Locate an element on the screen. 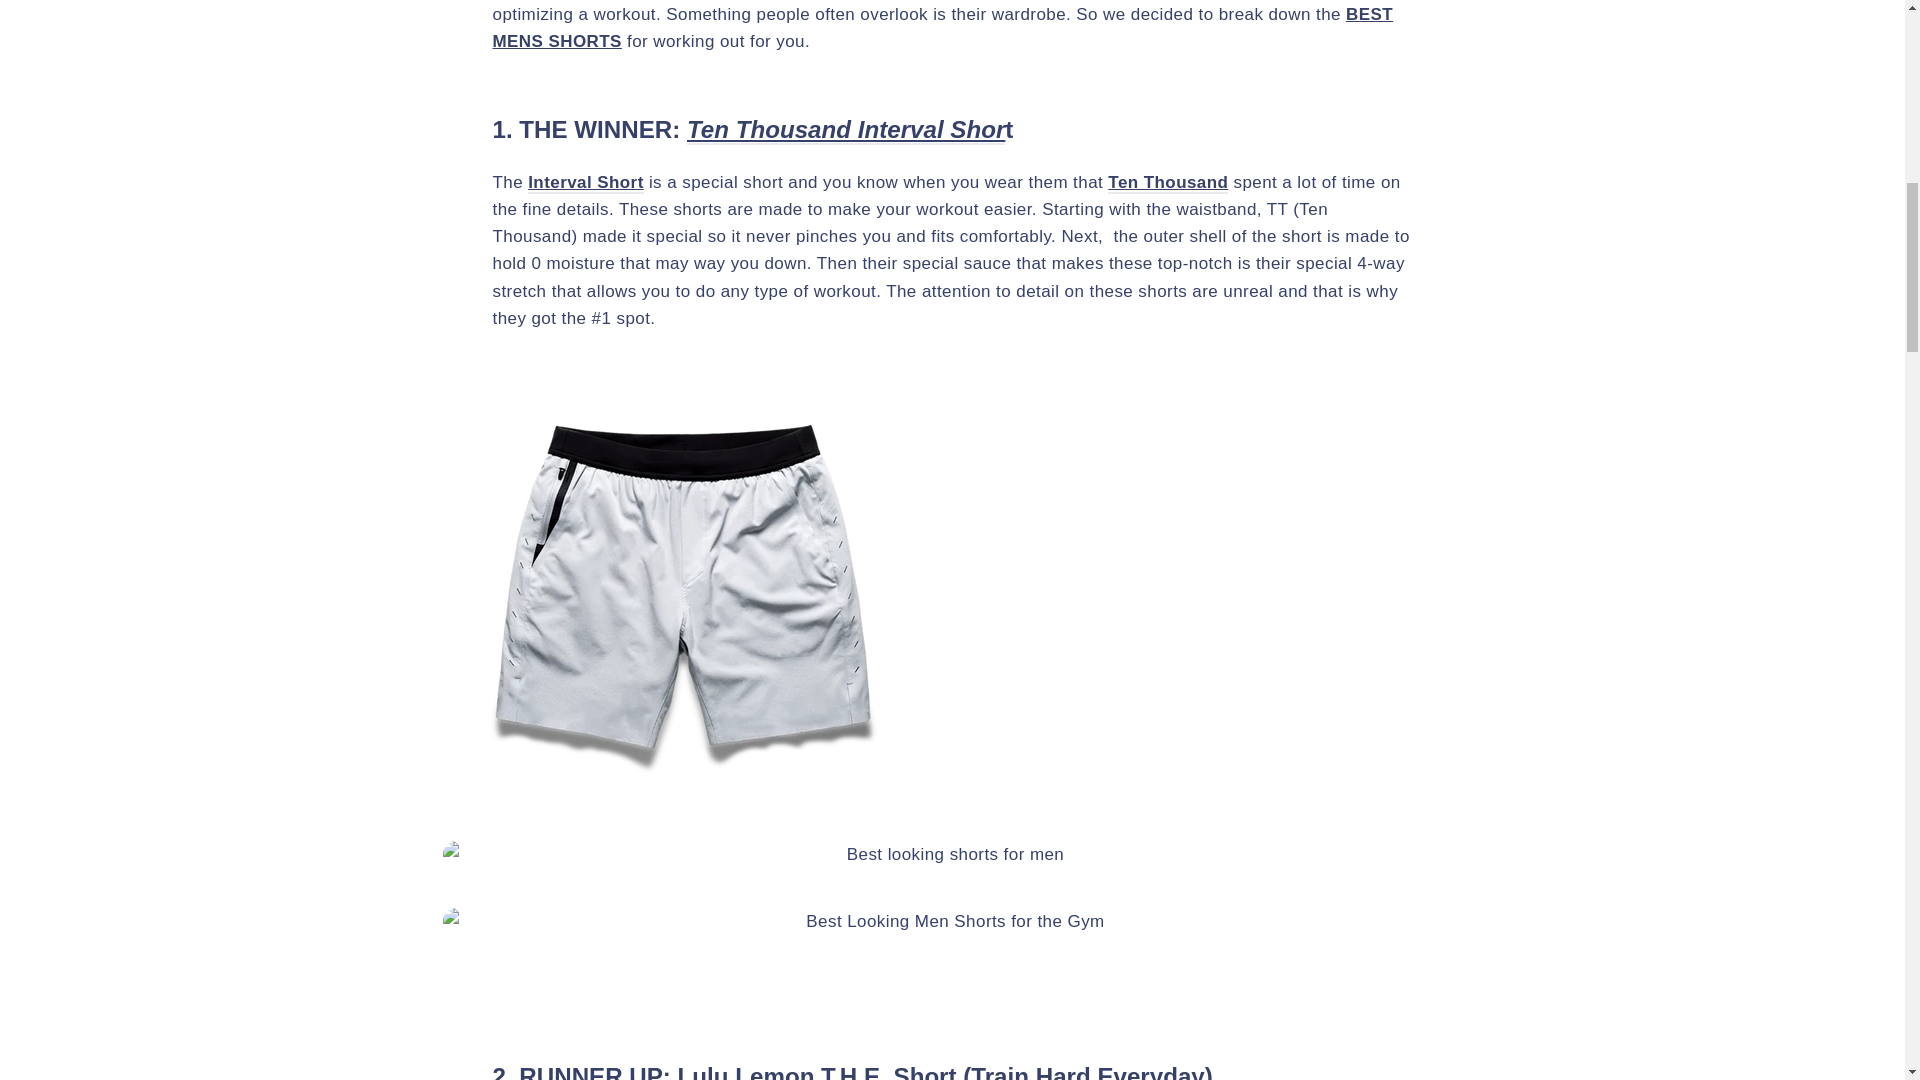 Image resolution: width=1920 pixels, height=1080 pixels. Best Male Shorts for working out is located at coordinates (820, 1071).